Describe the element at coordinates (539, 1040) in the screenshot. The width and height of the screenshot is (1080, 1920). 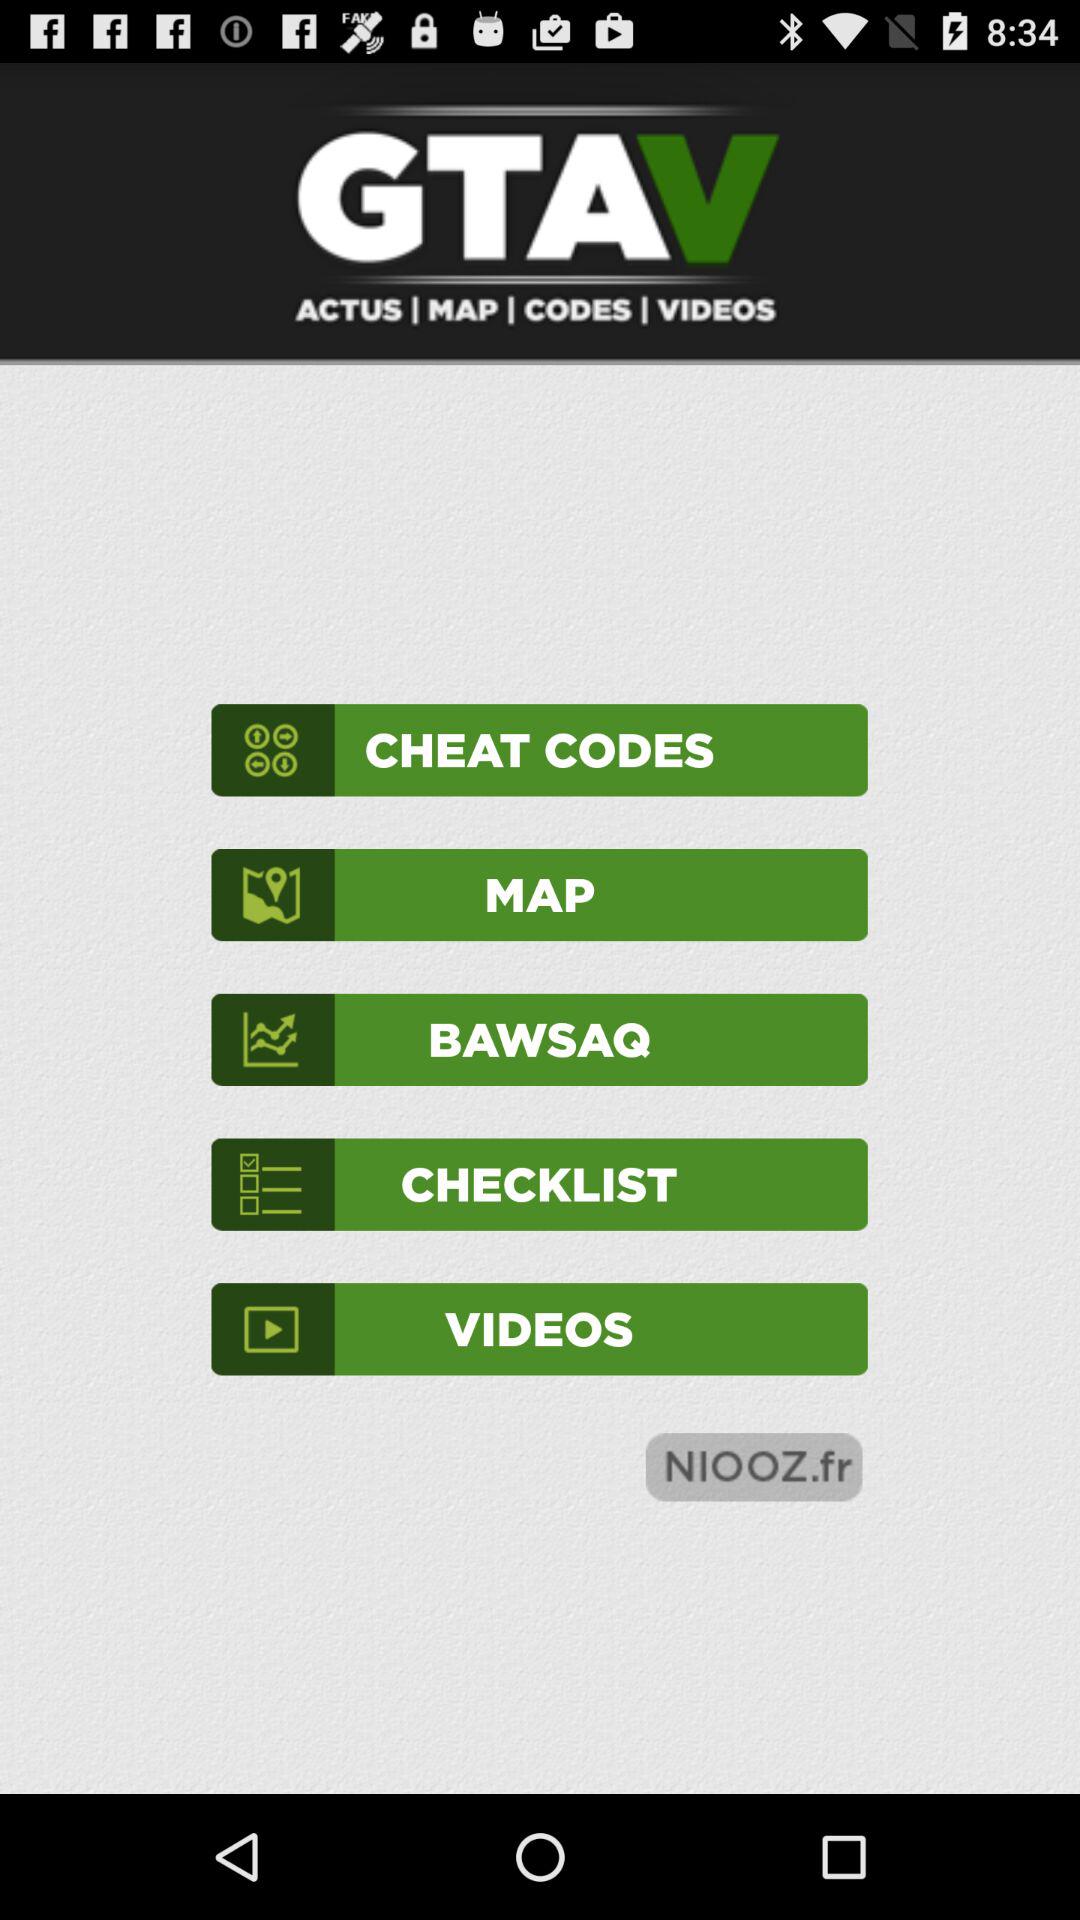
I see `turn on the bawsaq icon` at that location.